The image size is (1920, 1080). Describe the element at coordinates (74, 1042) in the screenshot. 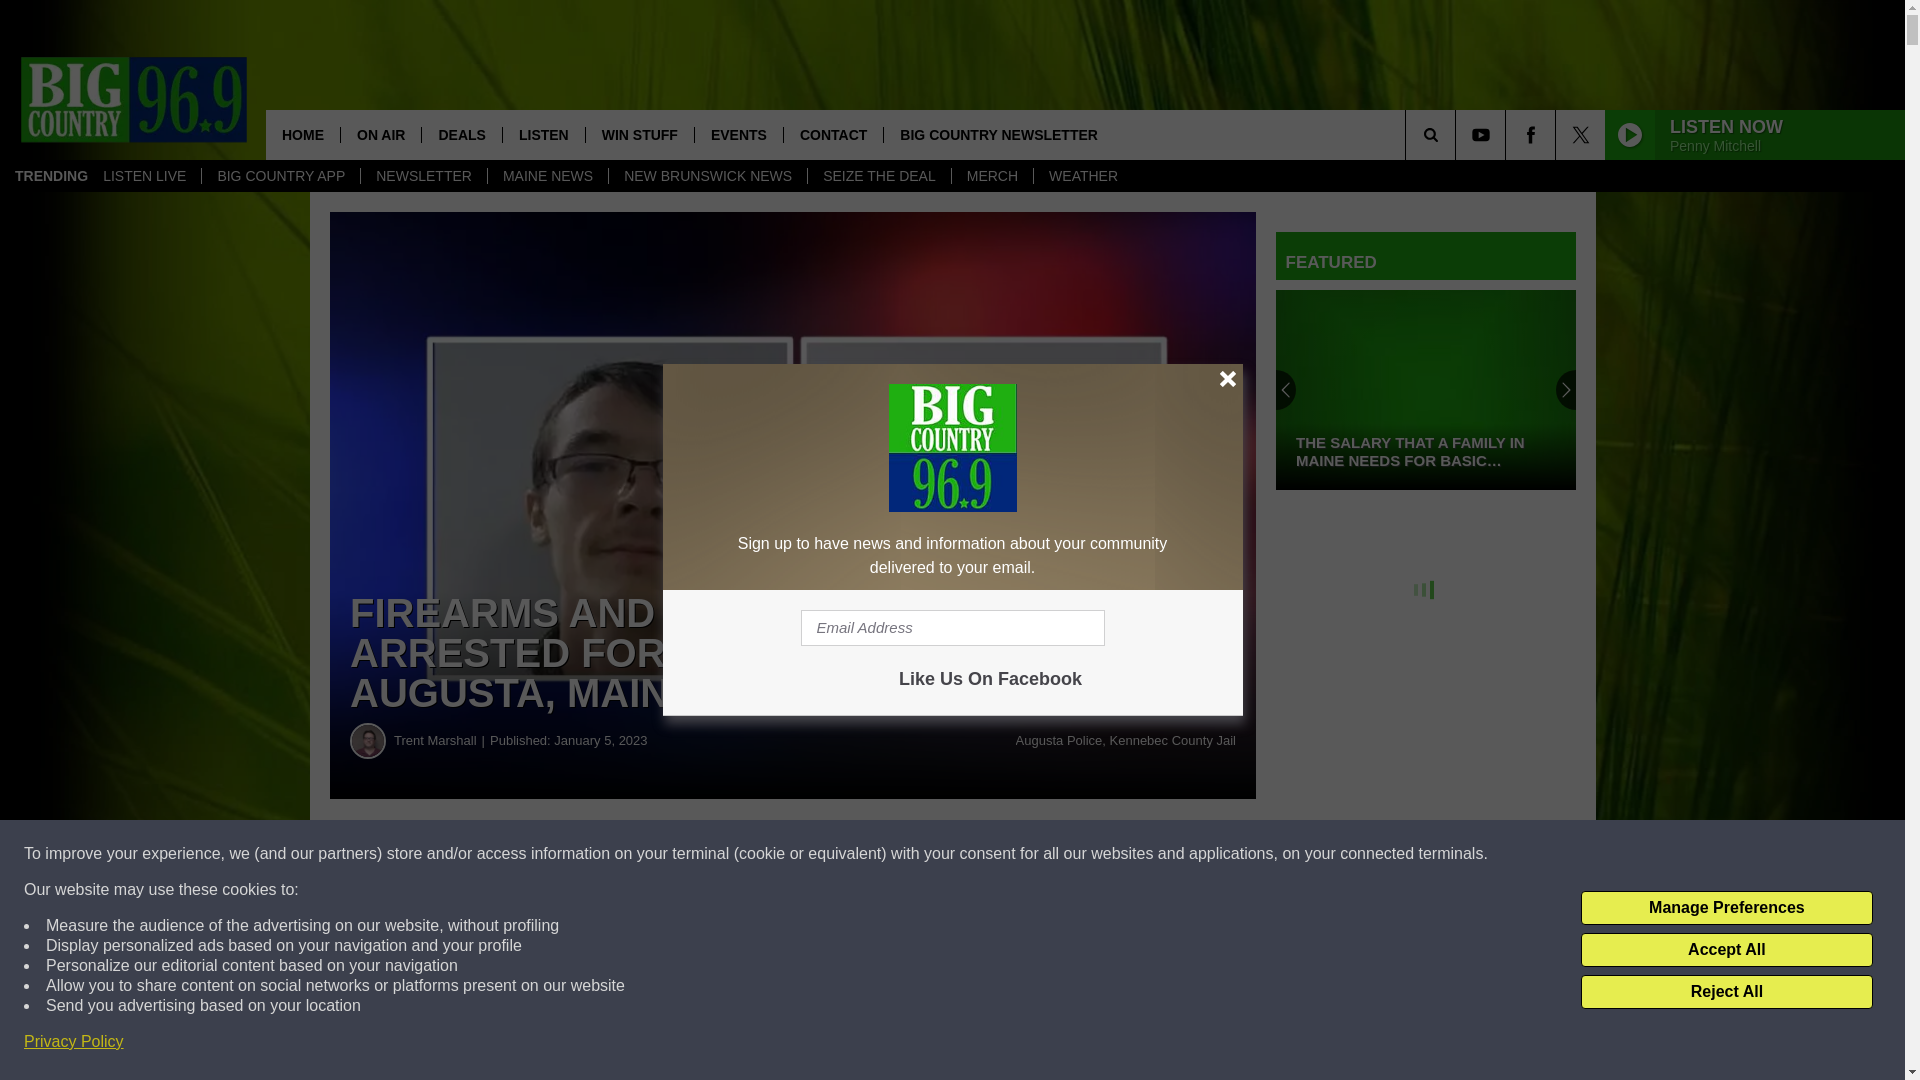

I see `Privacy Policy` at that location.